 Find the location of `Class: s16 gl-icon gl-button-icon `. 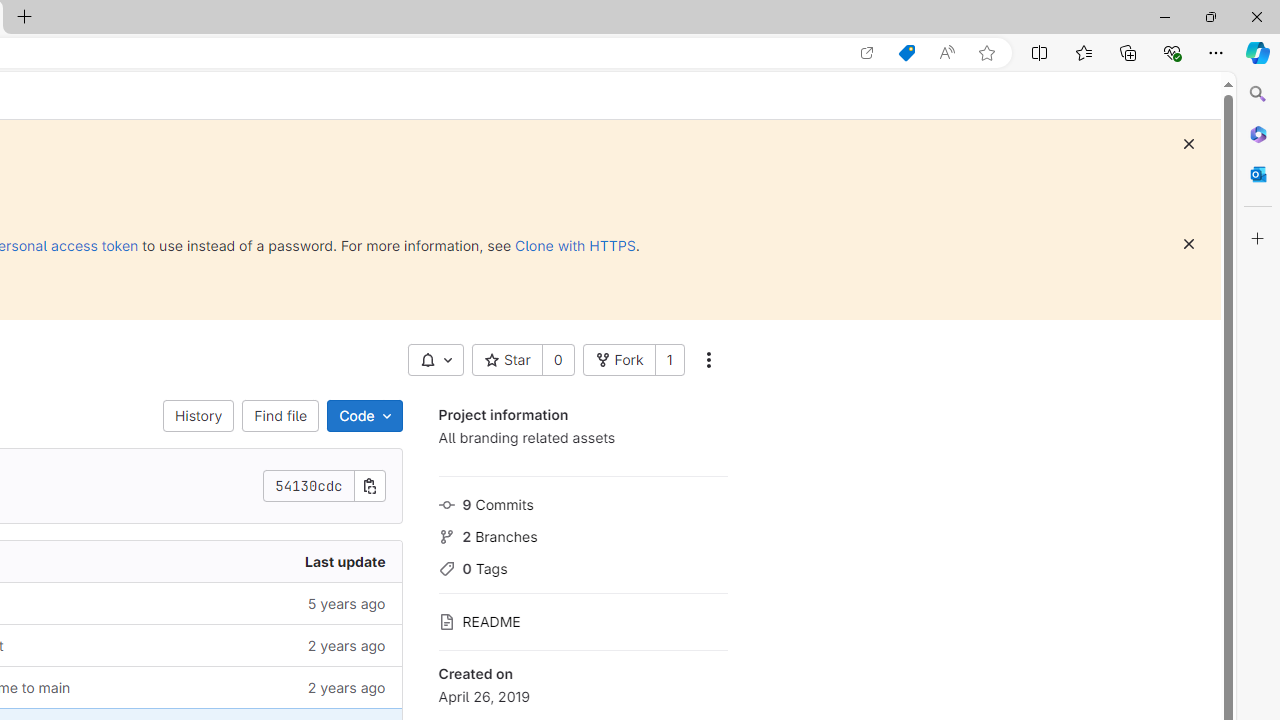

Class: s16 gl-icon gl-button-icon  is located at coordinates (1188, 244).